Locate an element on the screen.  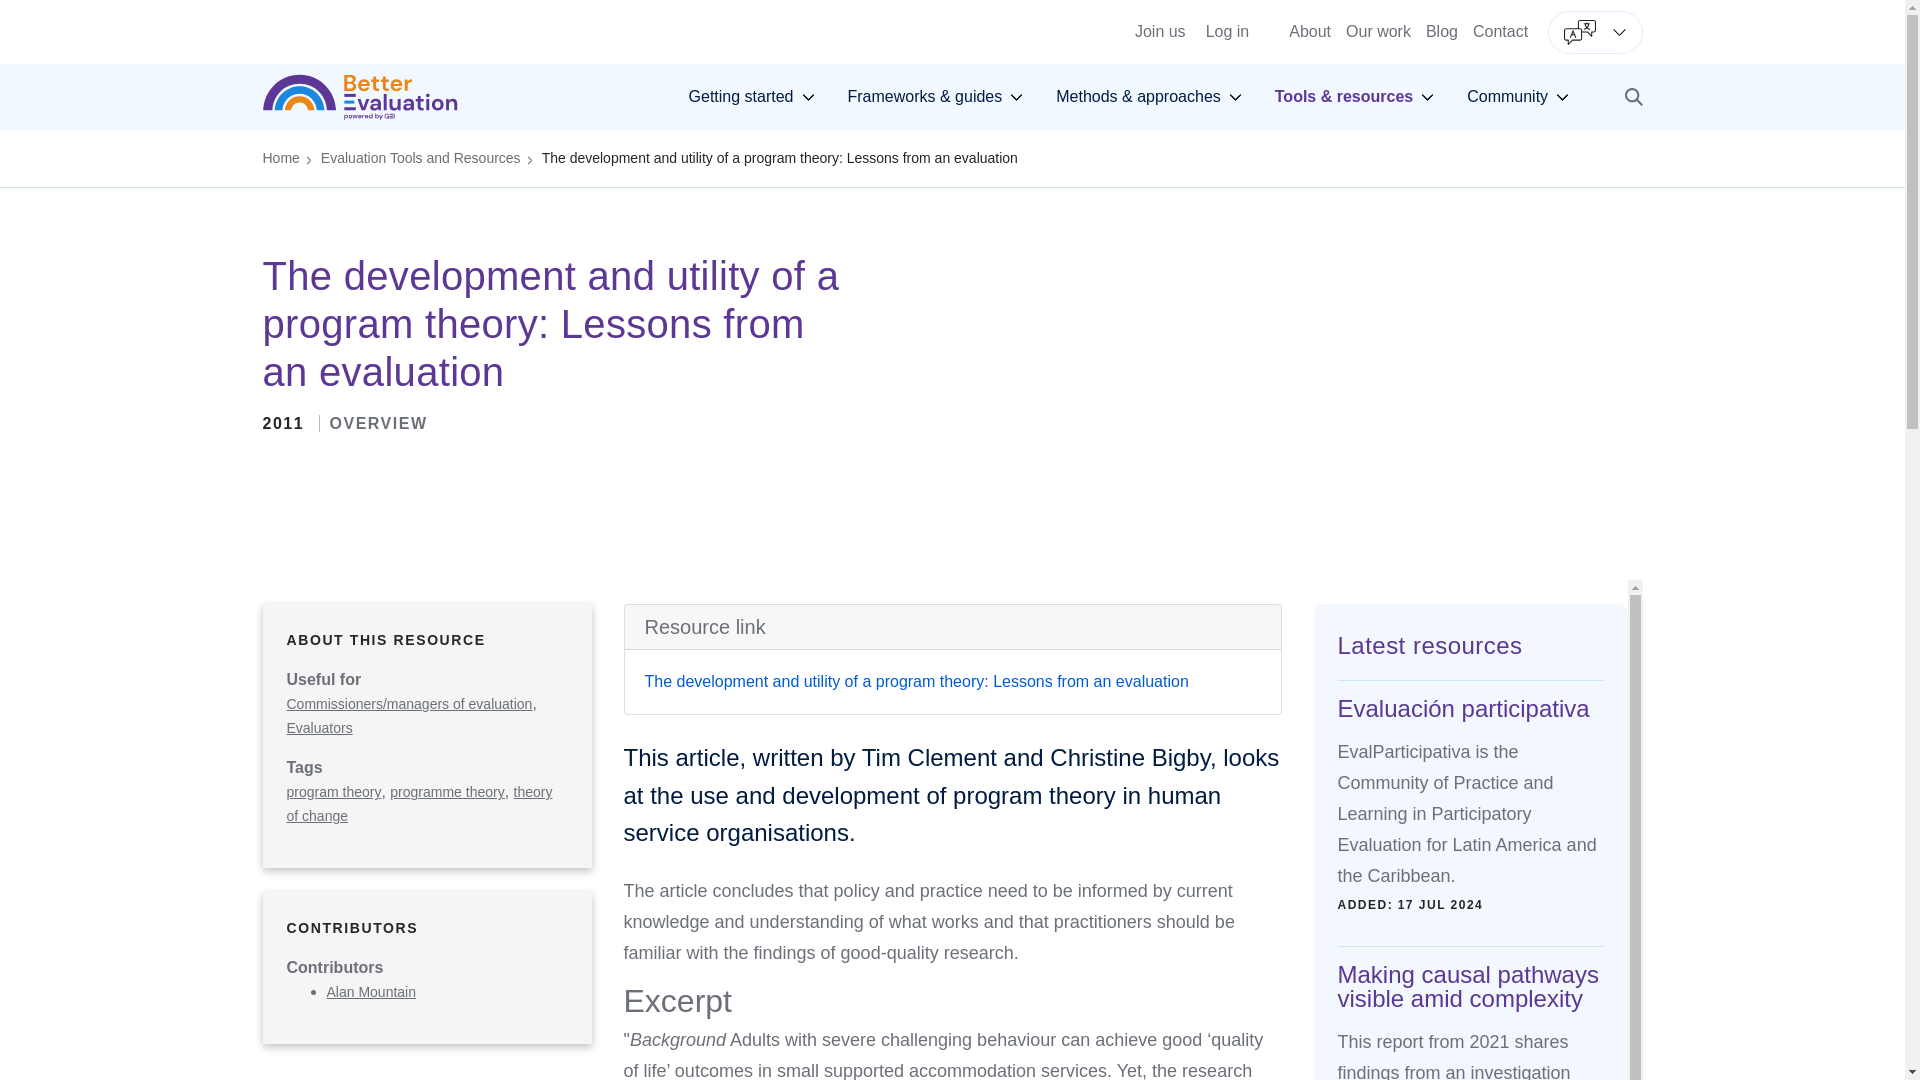
Our work is located at coordinates (1309, 30).